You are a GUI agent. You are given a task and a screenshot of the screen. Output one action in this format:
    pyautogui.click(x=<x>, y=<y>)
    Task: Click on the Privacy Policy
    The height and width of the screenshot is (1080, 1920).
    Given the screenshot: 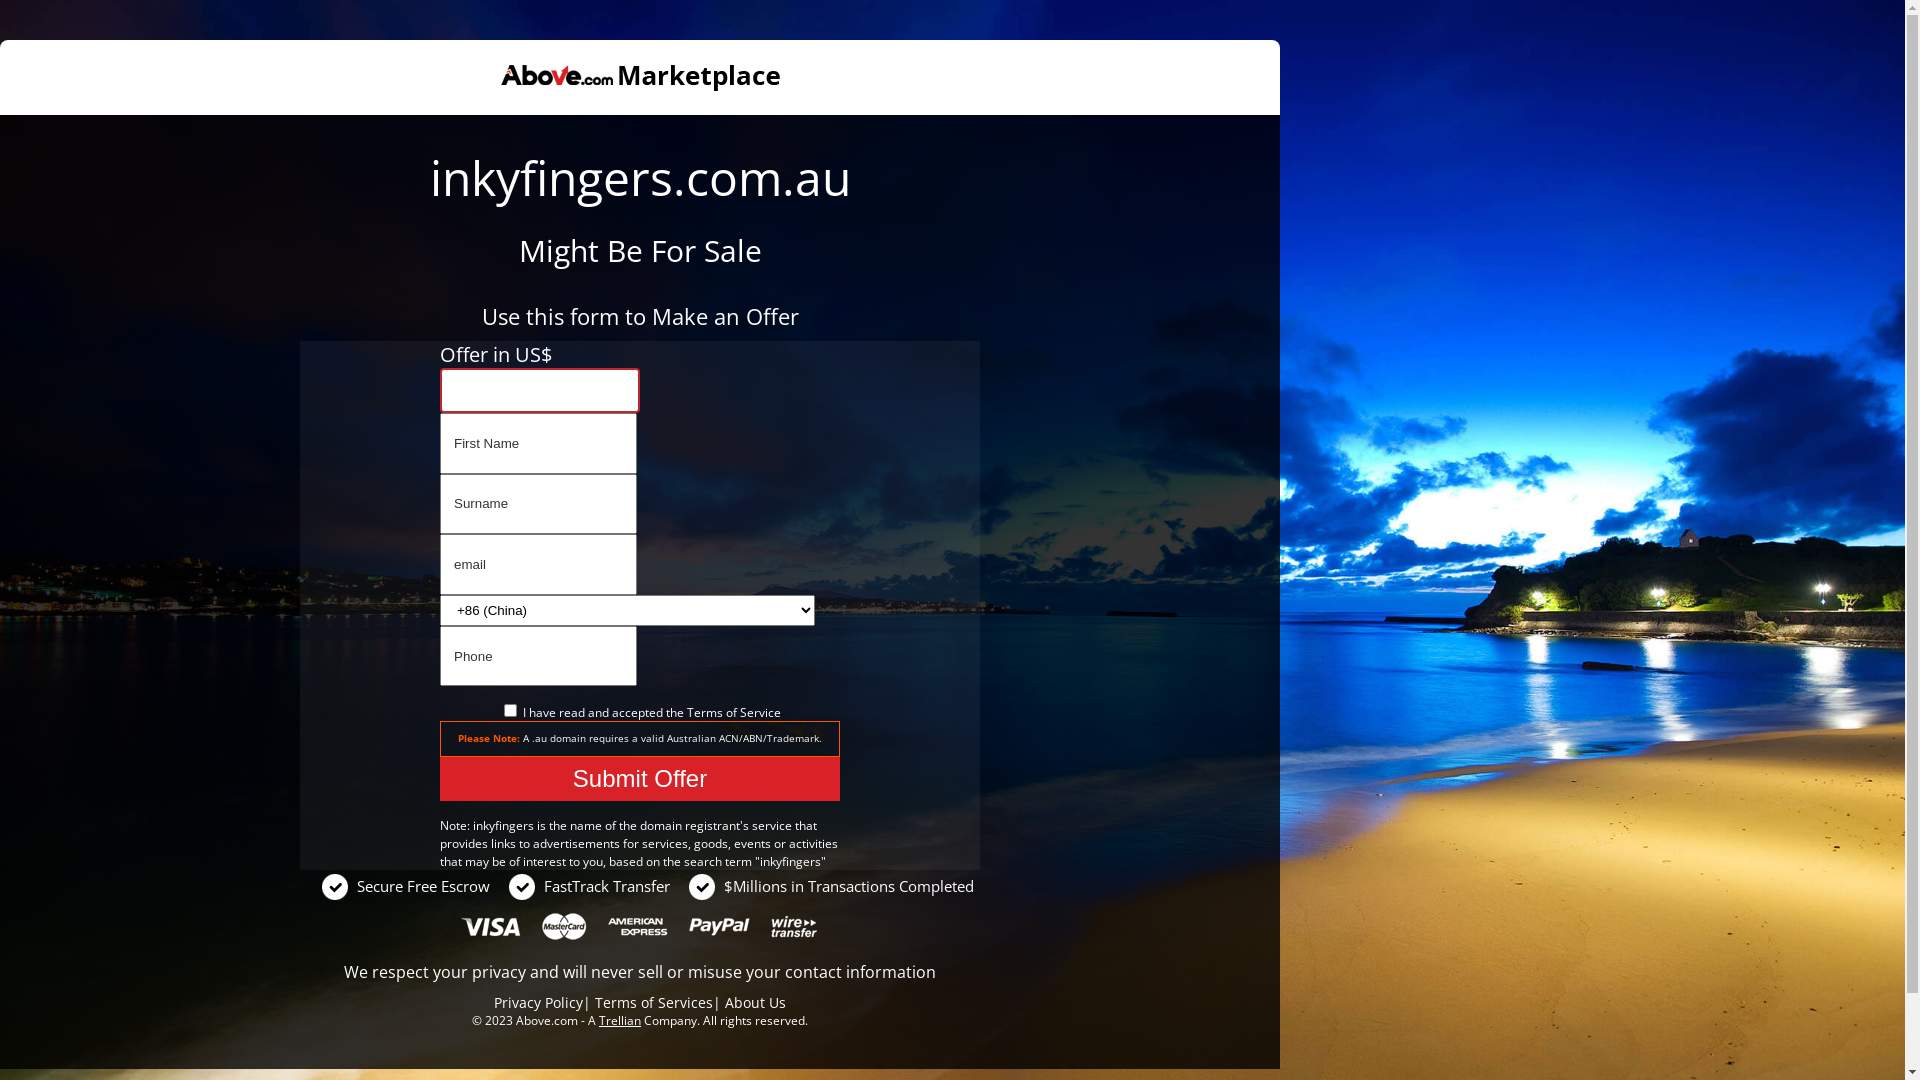 What is the action you would take?
    pyautogui.click(x=538, y=1002)
    